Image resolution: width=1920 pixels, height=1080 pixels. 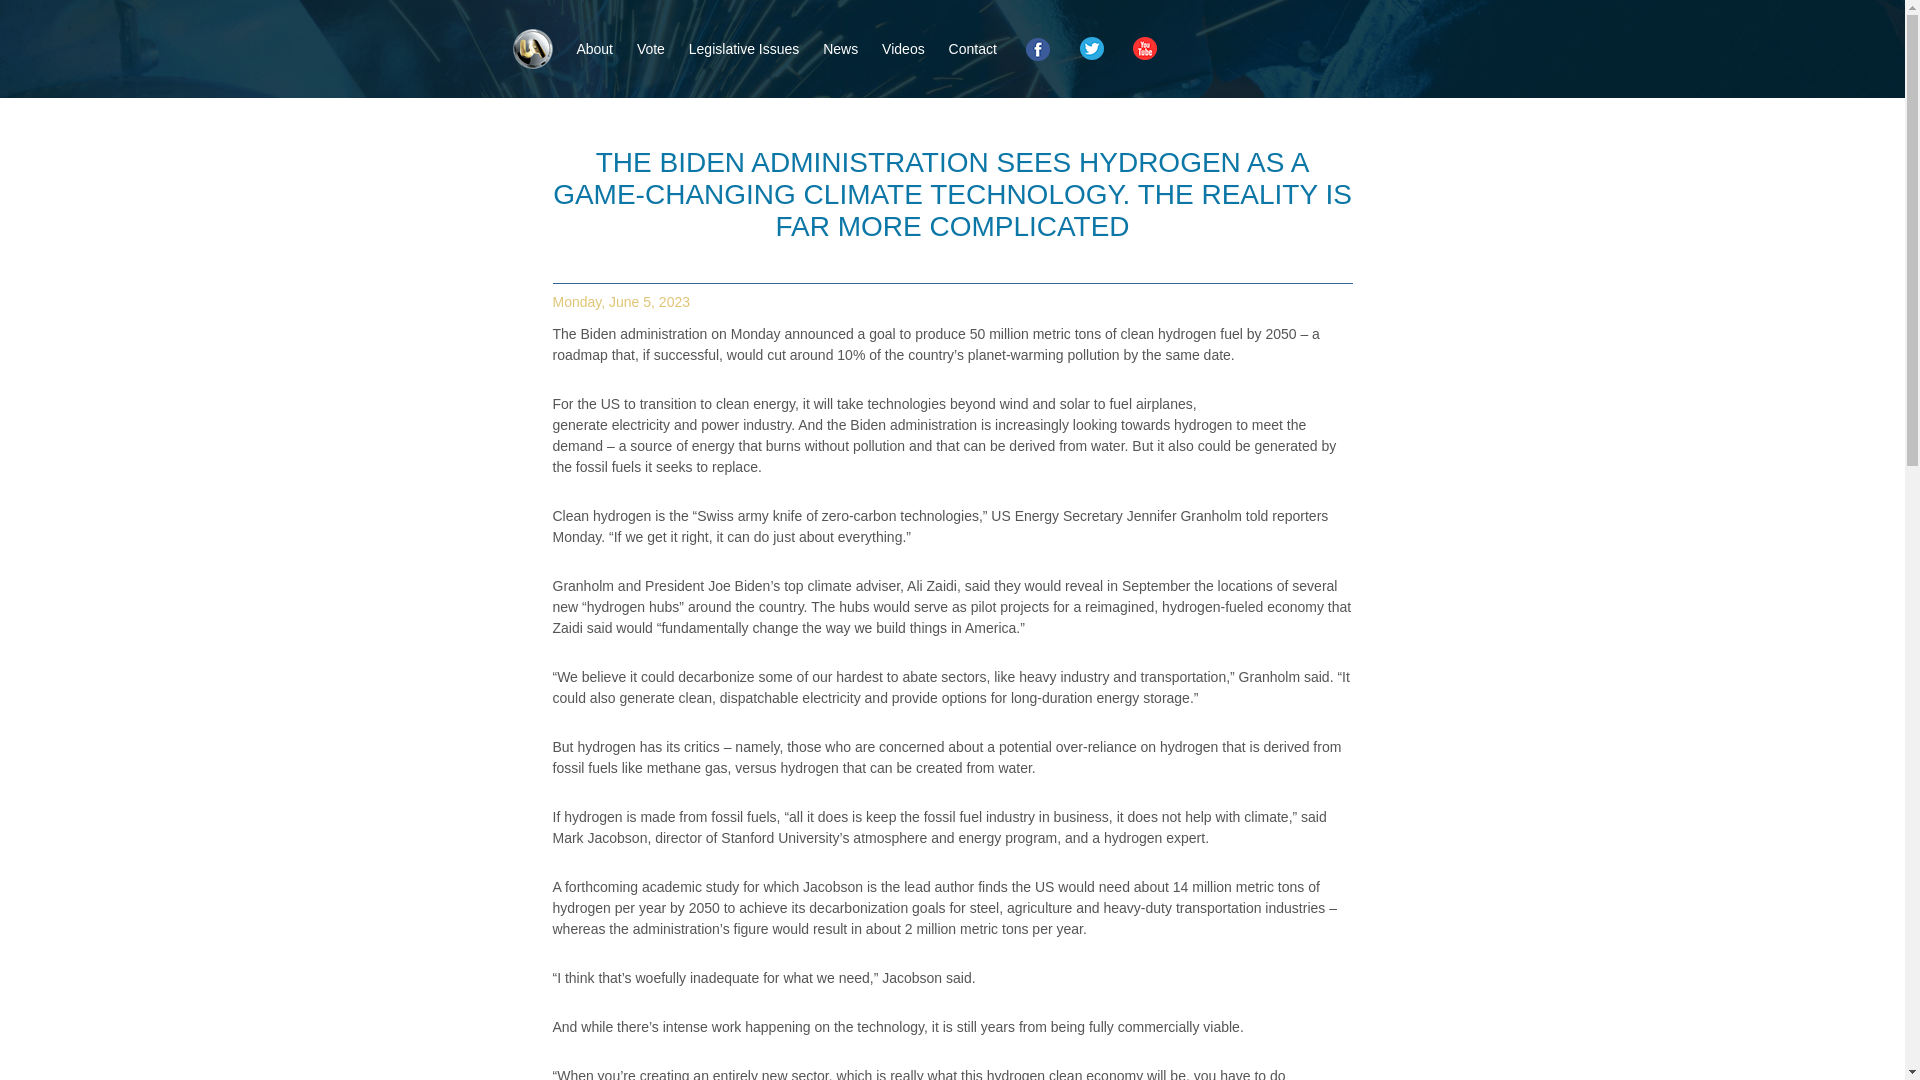 What do you see at coordinates (744, 49) in the screenshot?
I see `Legislative Issues` at bounding box center [744, 49].